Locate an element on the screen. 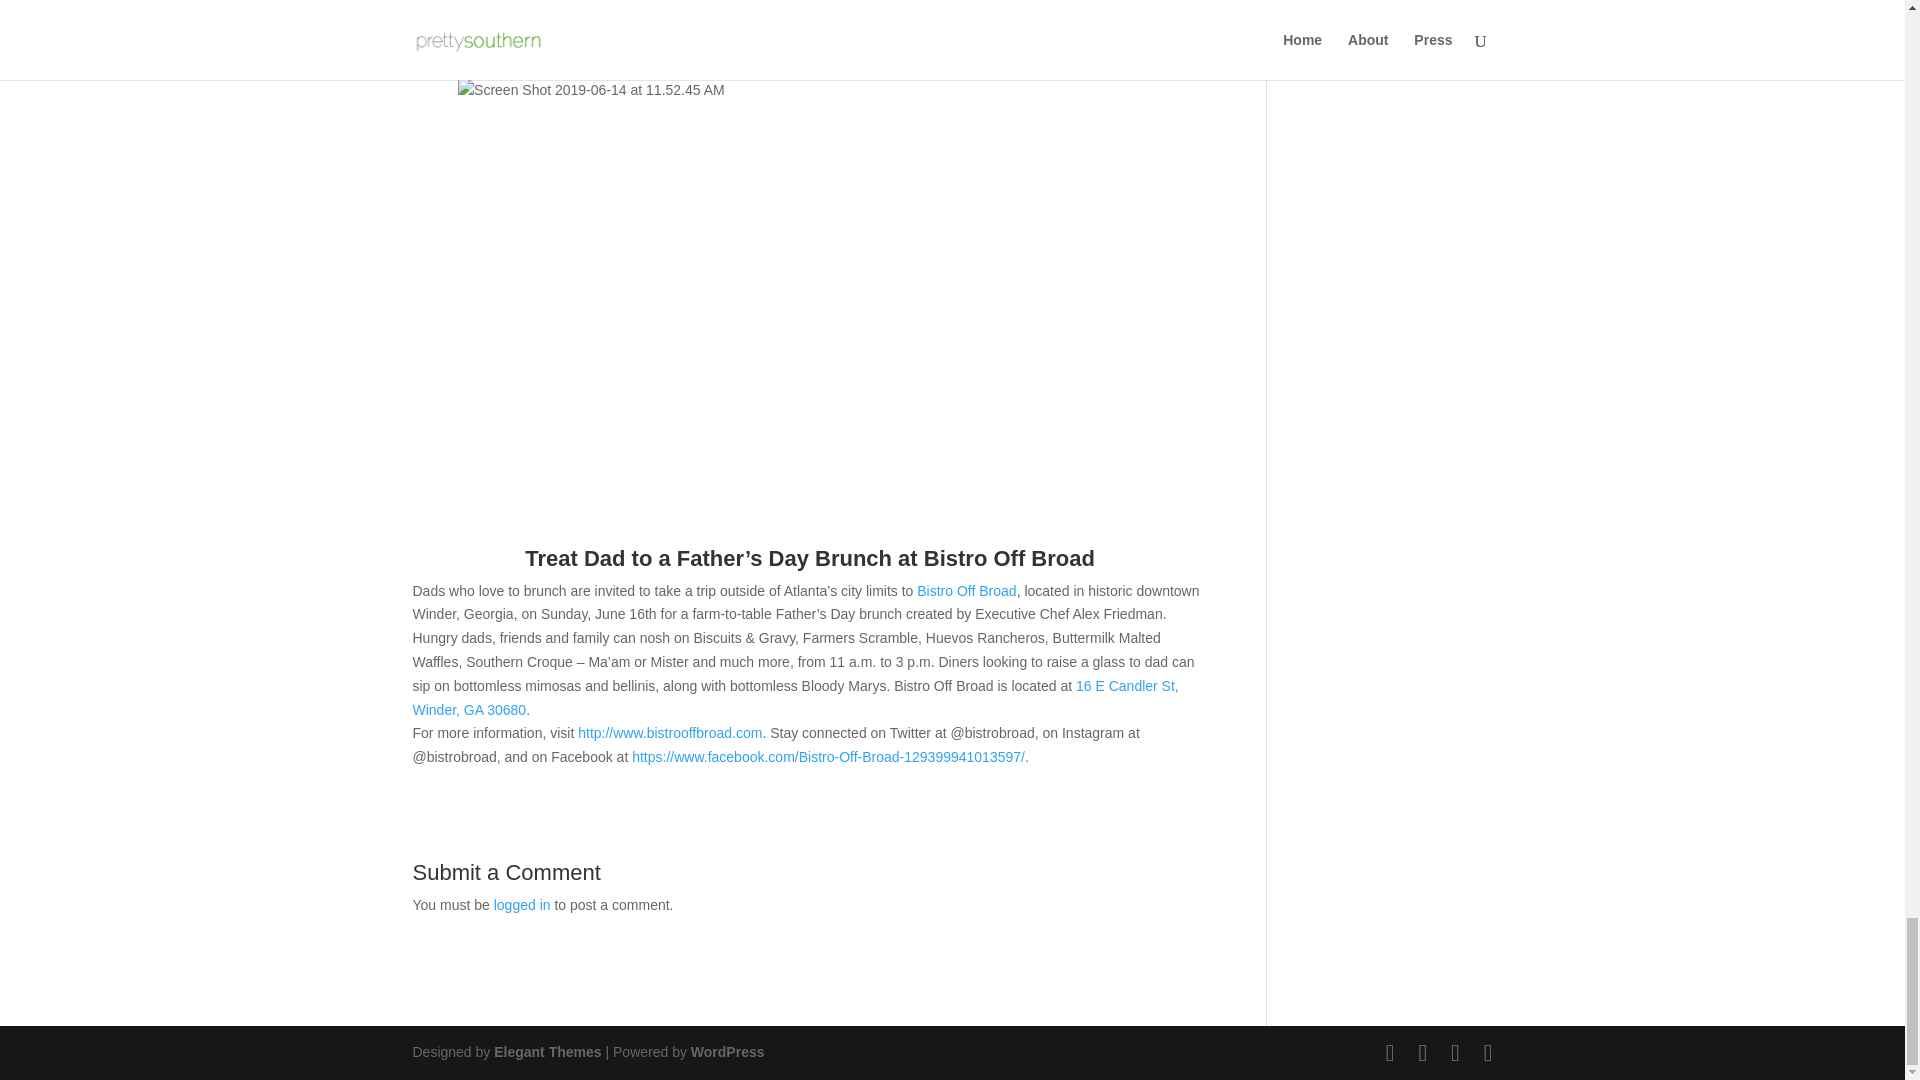 Image resolution: width=1920 pixels, height=1080 pixels. 16 E Candler St, Winder, GA 30680 is located at coordinates (795, 698).